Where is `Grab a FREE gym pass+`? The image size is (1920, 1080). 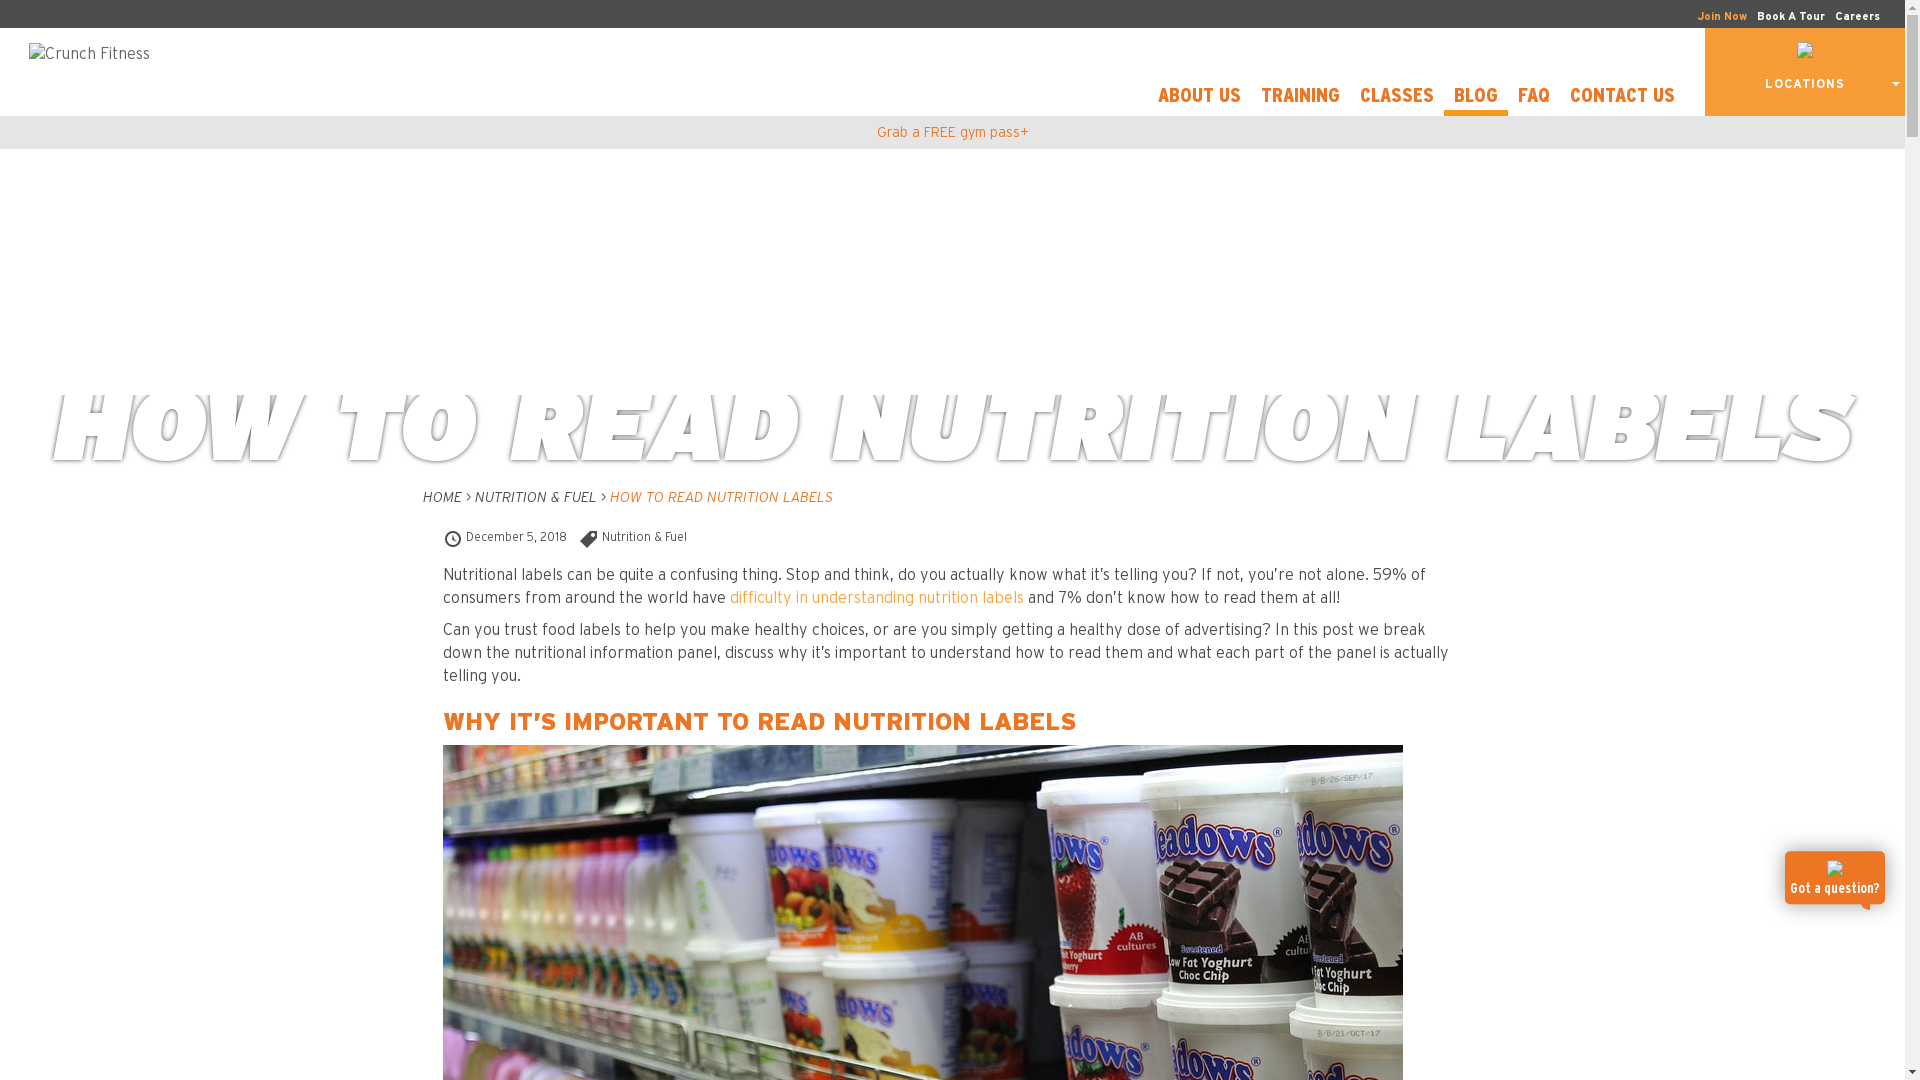 Grab a FREE gym pass+ is located at coordinates (952, 133).